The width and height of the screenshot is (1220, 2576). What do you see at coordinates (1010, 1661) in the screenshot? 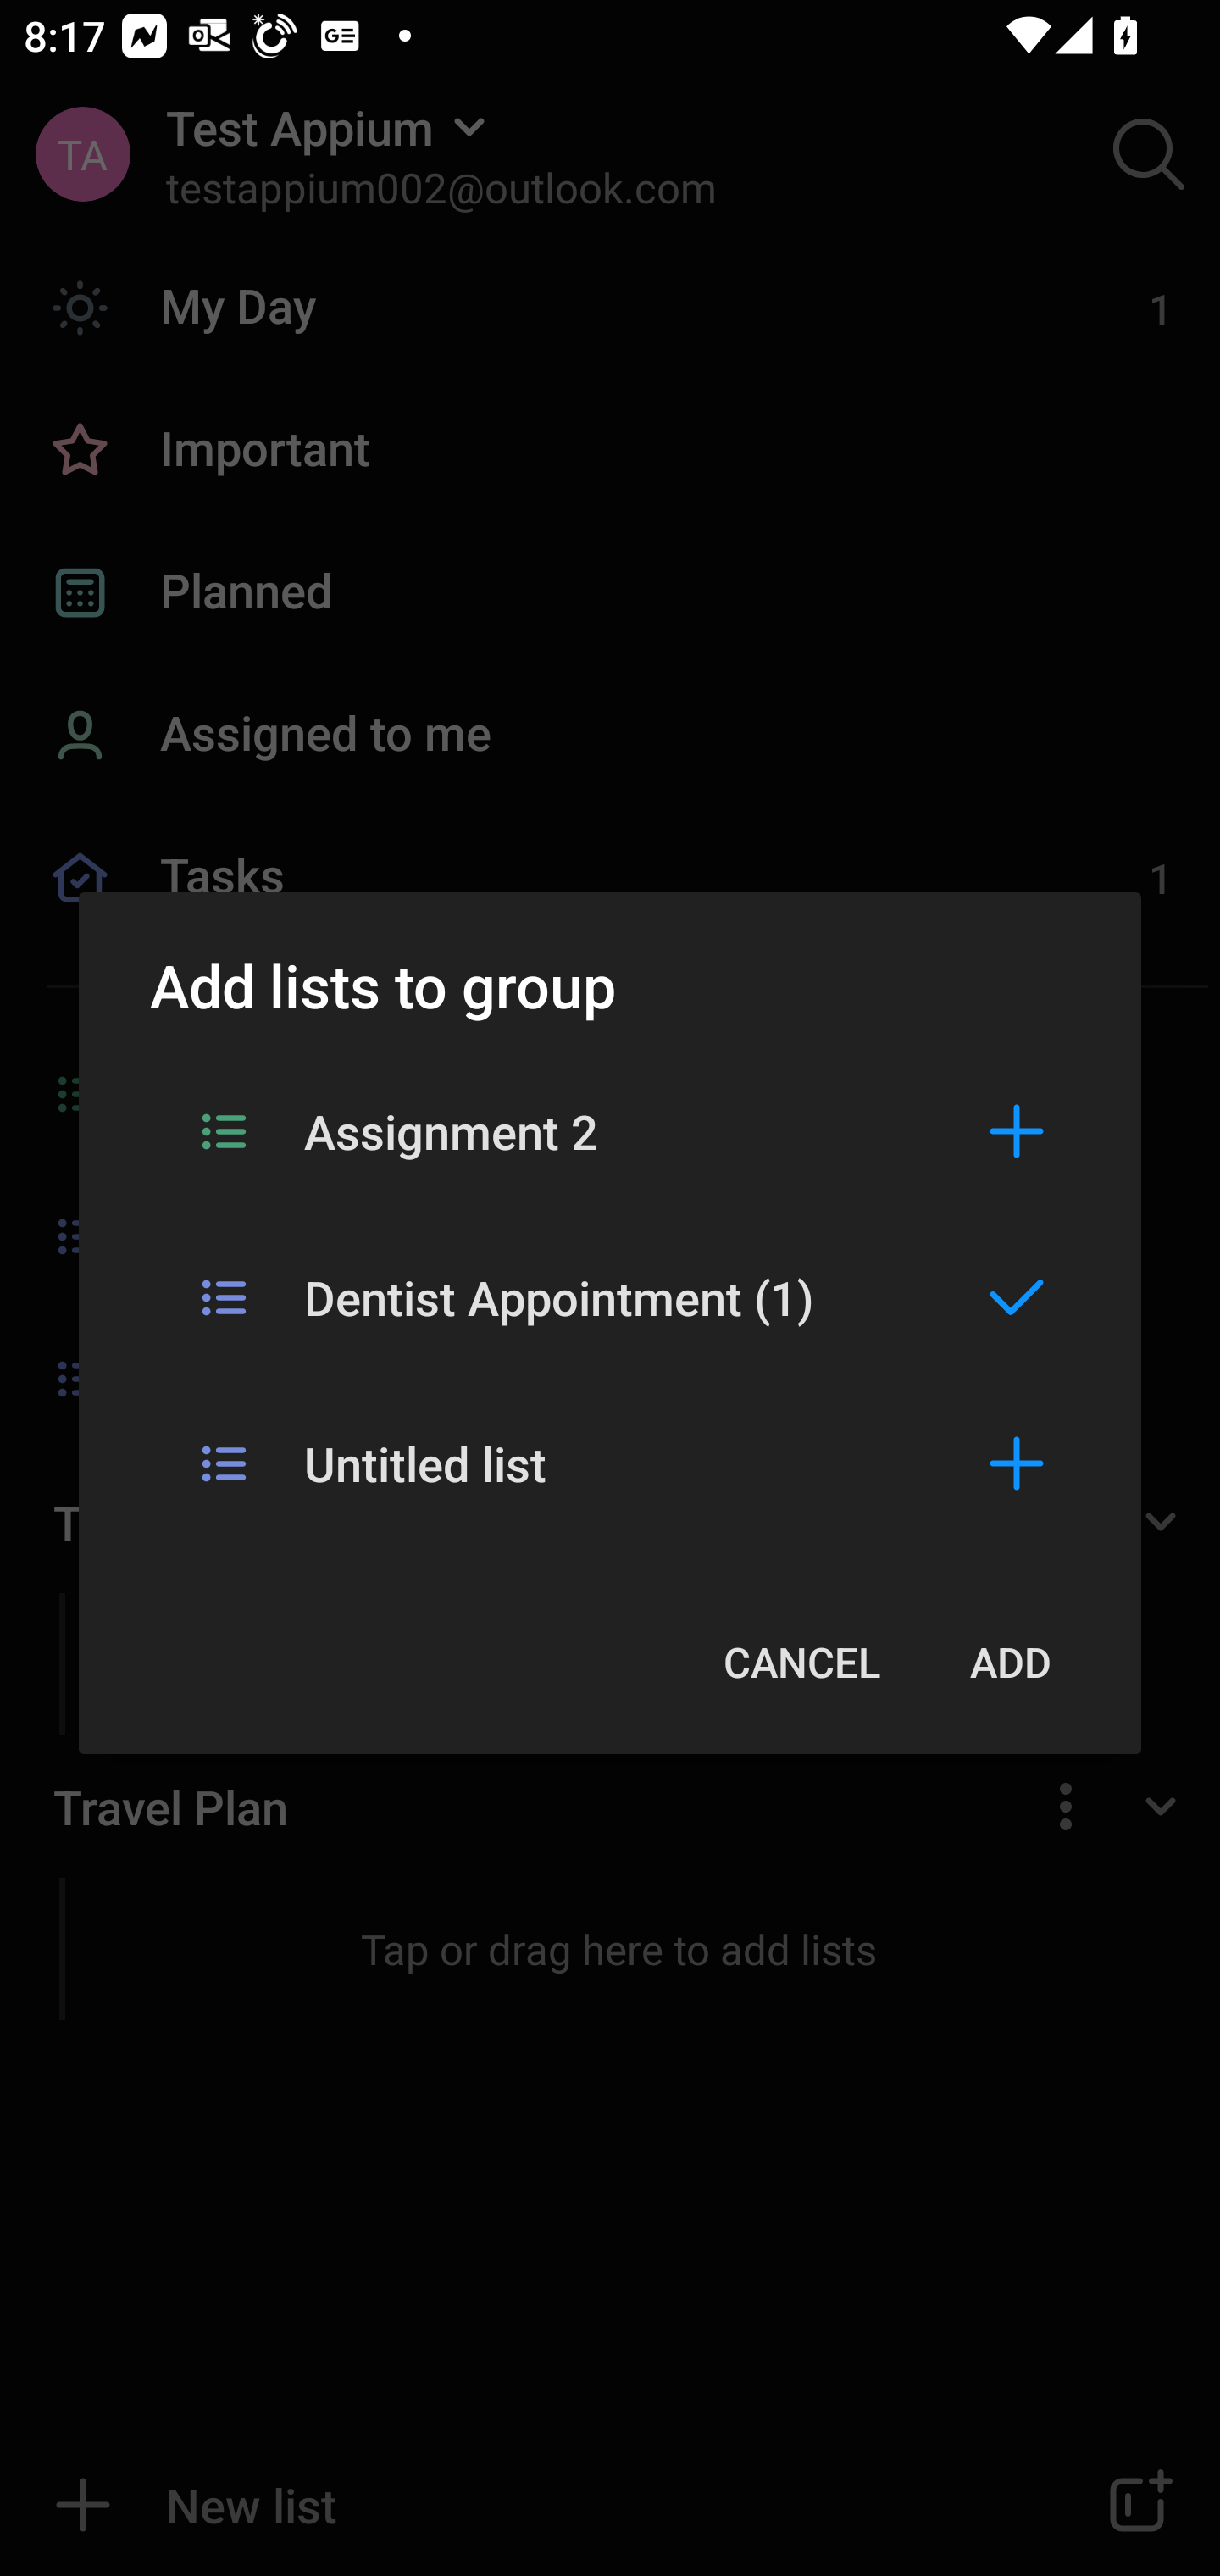
I see `ADD` at bounding box center [1010, 1661].